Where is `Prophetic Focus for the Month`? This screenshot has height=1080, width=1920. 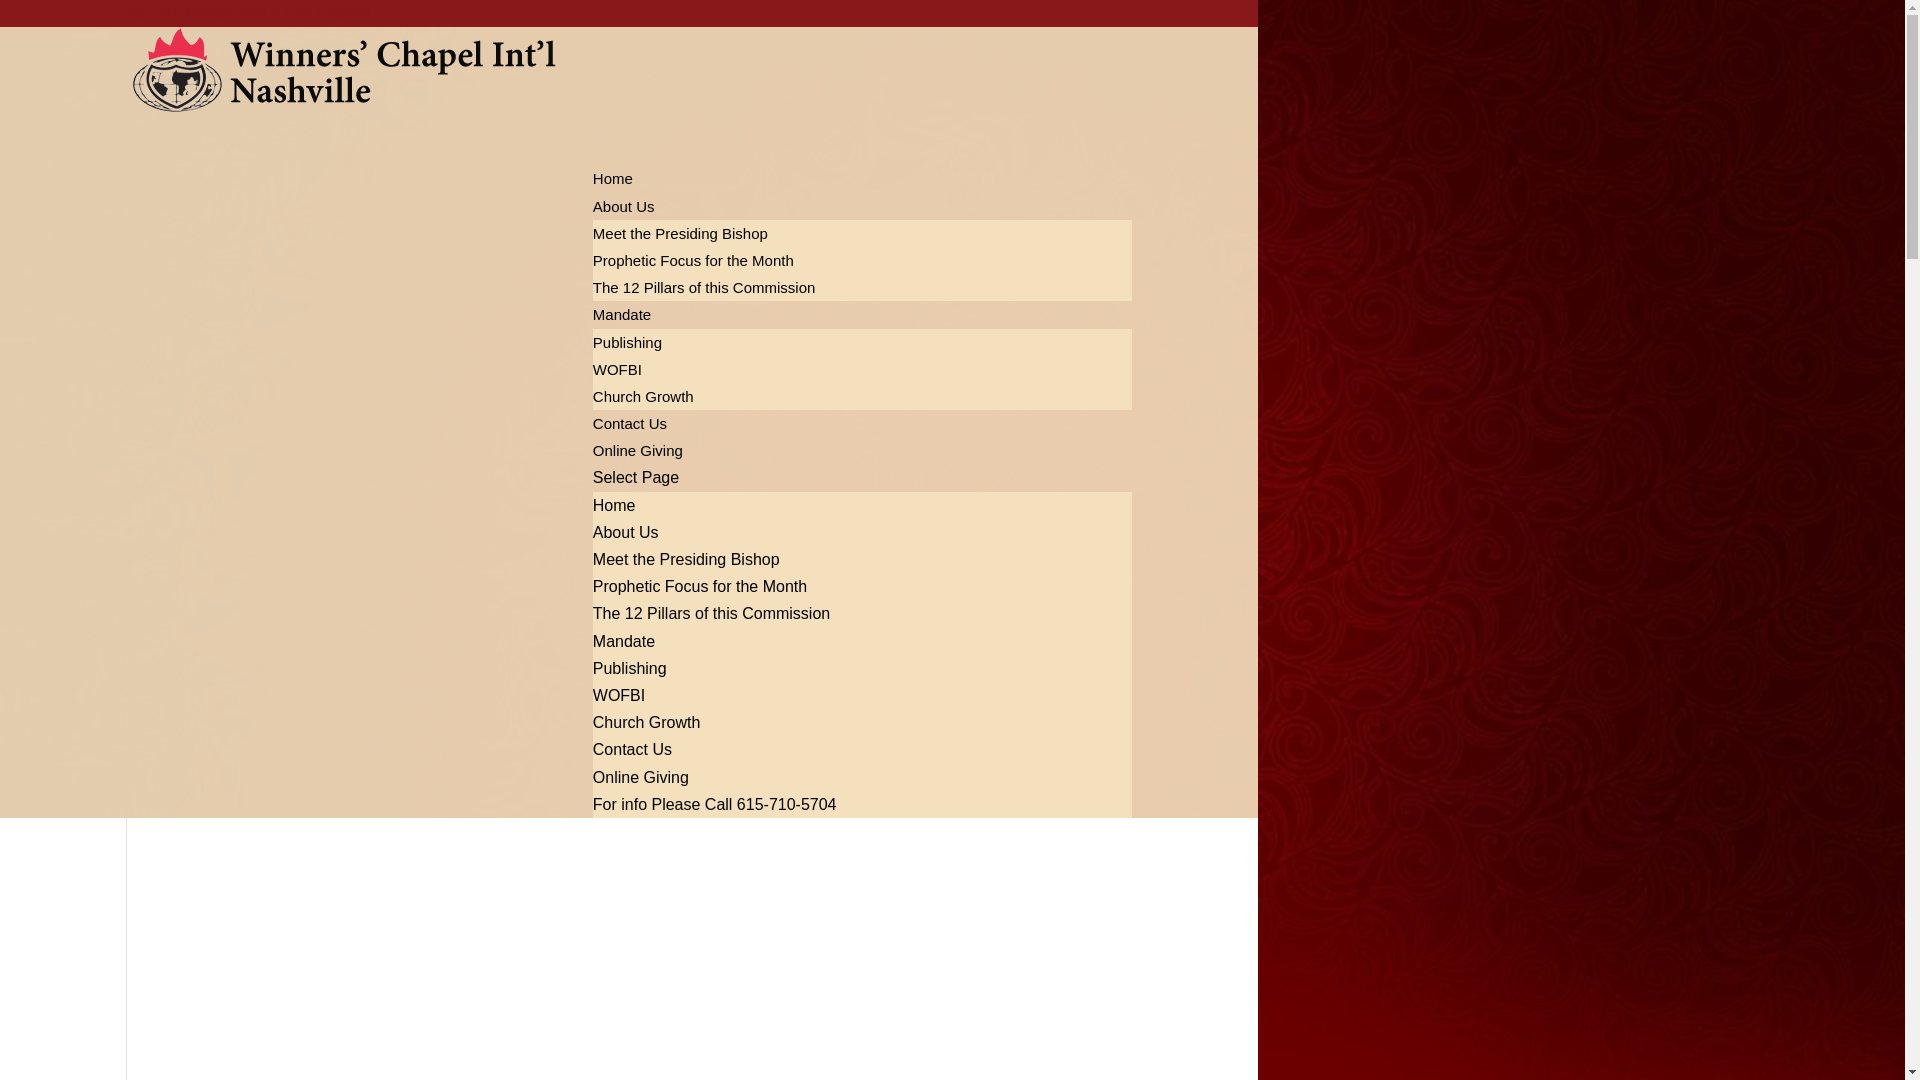
Prophetic Focus for the Month is located at coordinates (700, 586).